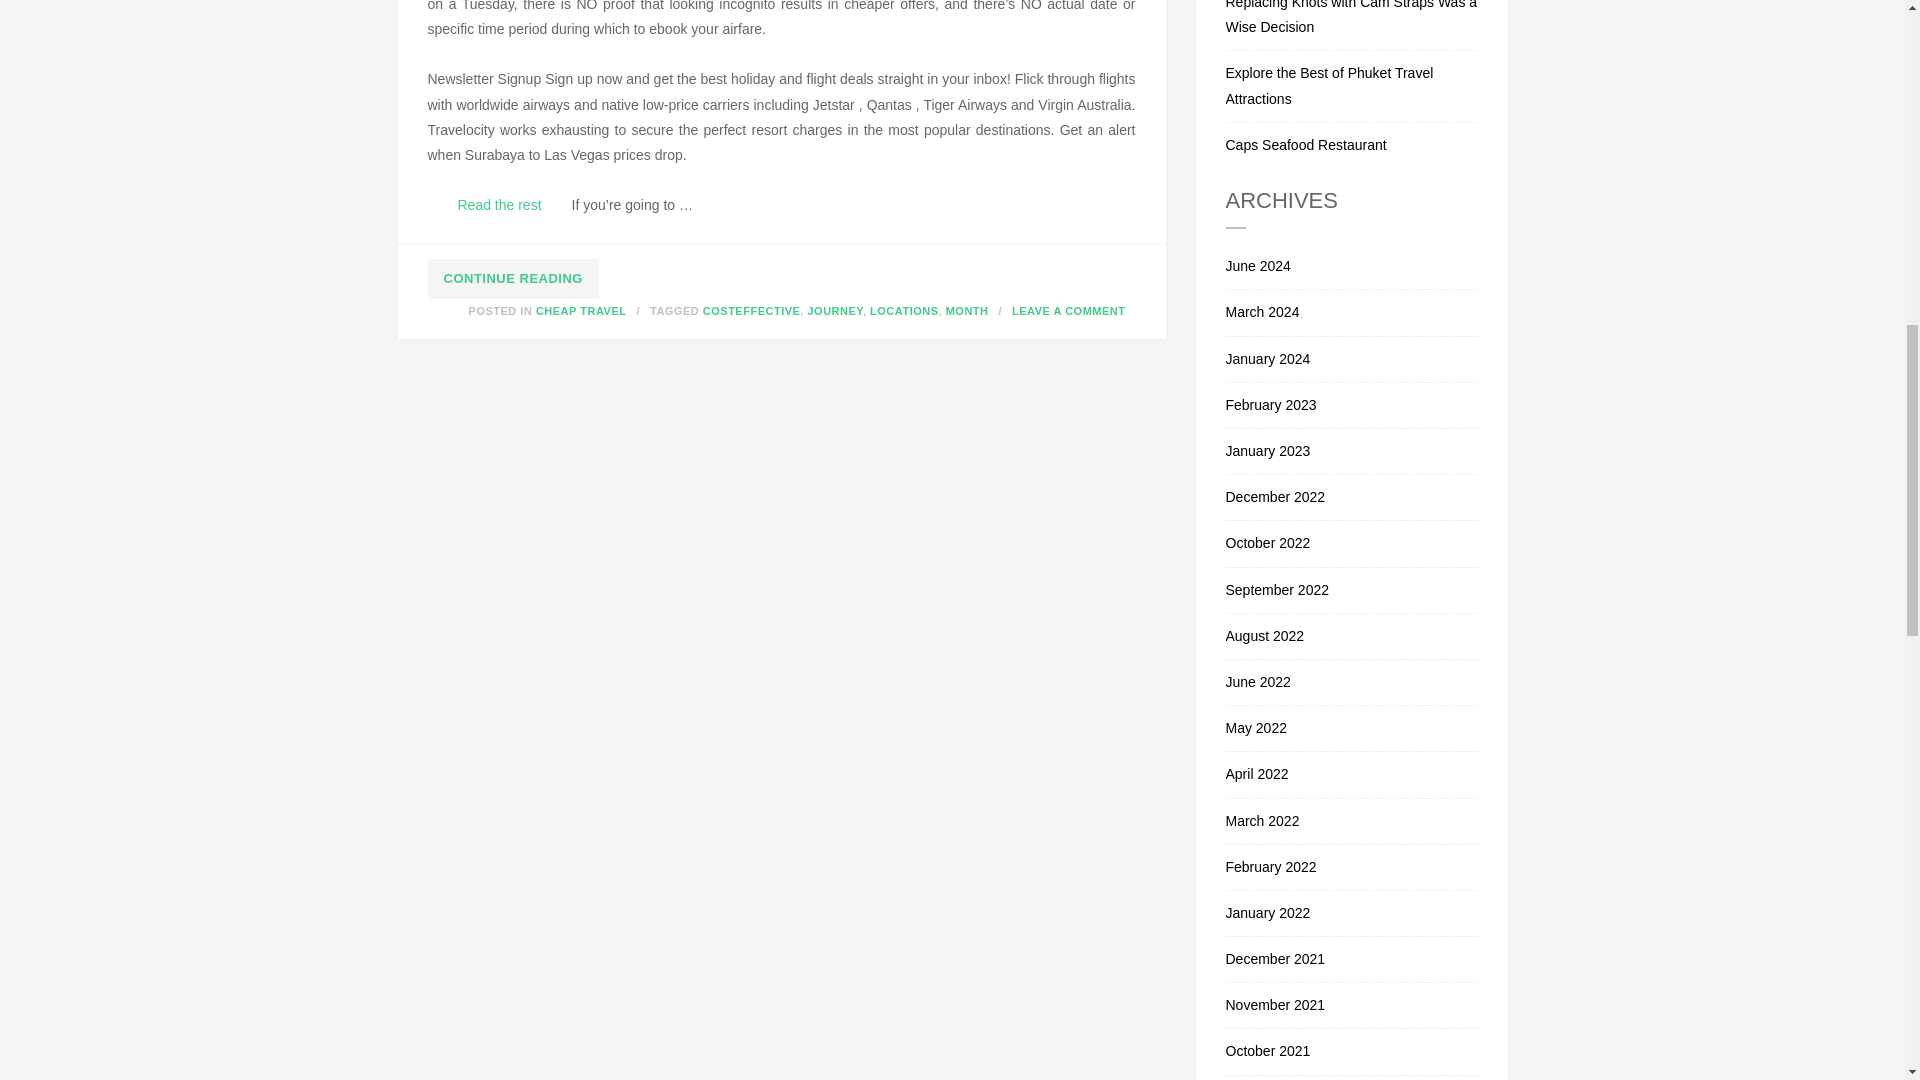  What do you see at coordinates (514, 279) in the screenshot?
I see `CONTINUE READING` at bounding box center [514, 279].